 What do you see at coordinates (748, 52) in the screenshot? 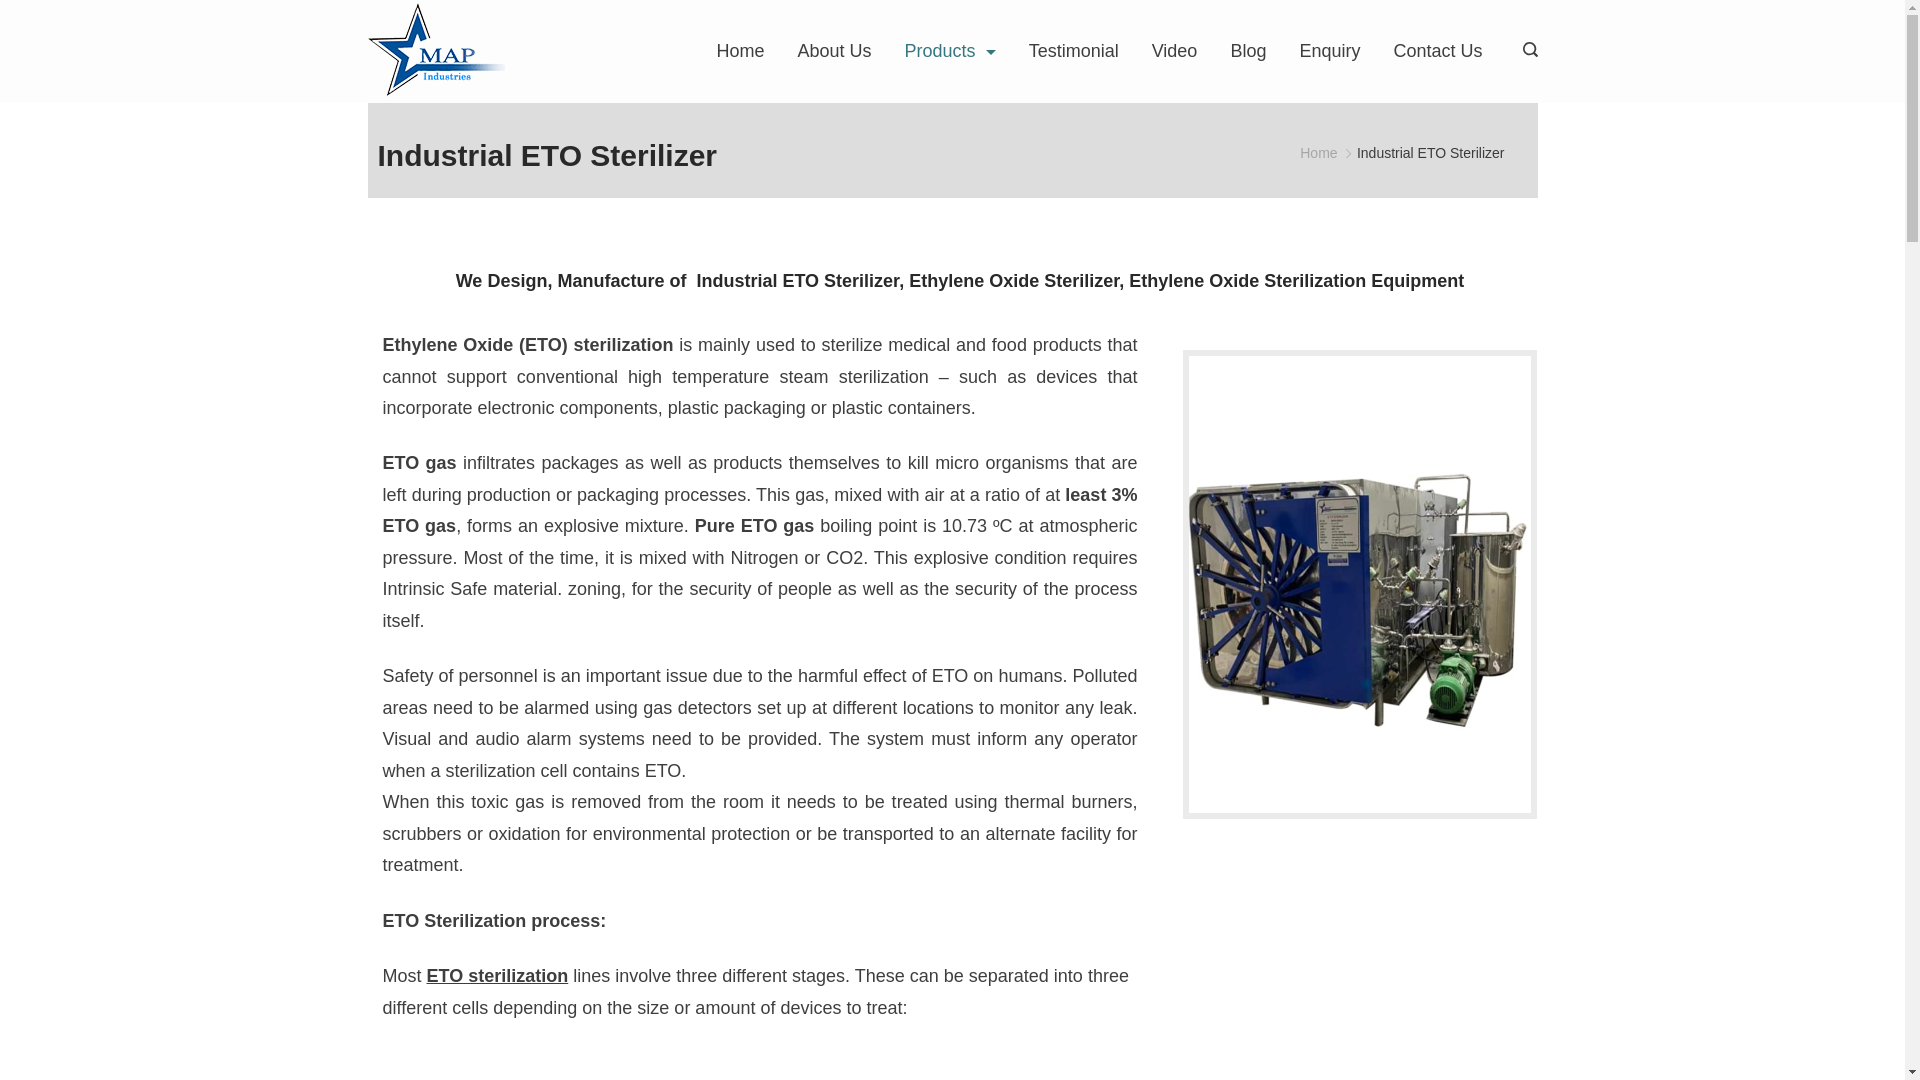
I see `Home` at bounding box center [748, 52].